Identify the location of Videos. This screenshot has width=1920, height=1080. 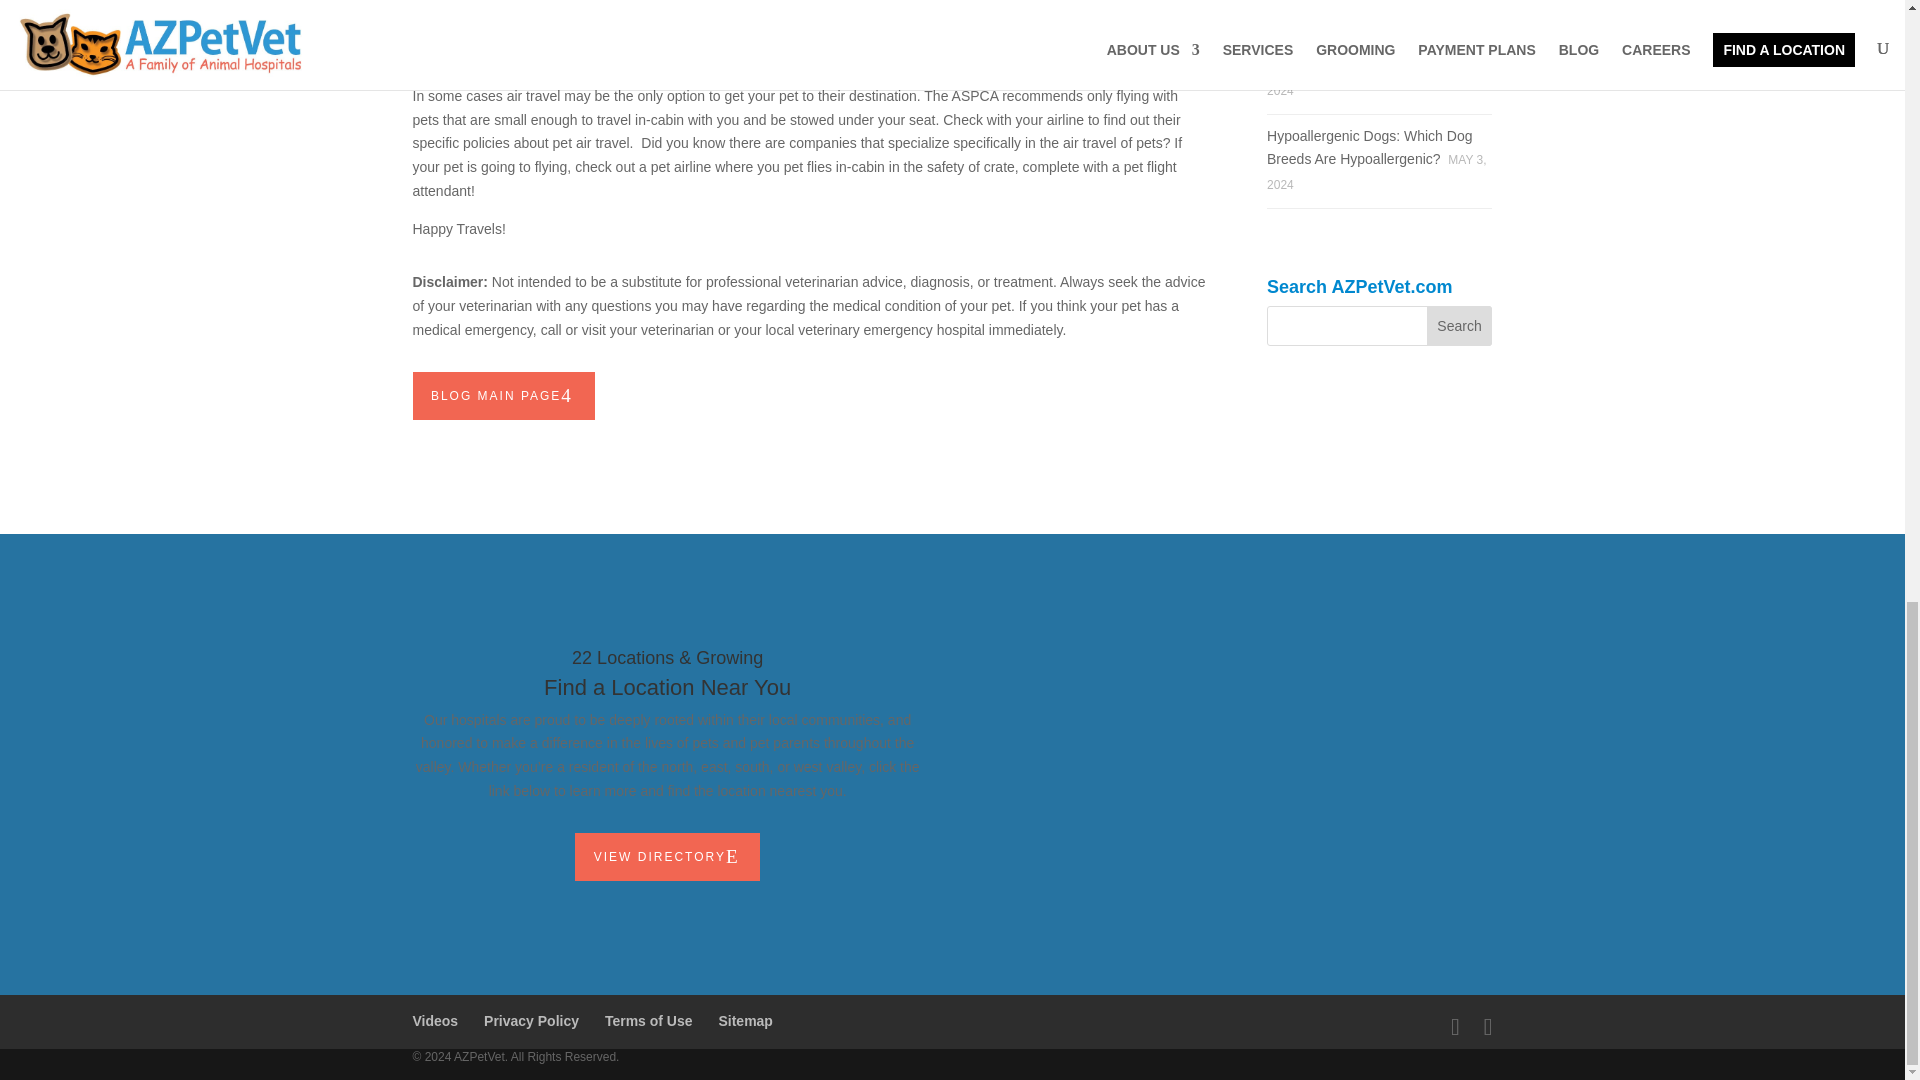
(435, 1021).